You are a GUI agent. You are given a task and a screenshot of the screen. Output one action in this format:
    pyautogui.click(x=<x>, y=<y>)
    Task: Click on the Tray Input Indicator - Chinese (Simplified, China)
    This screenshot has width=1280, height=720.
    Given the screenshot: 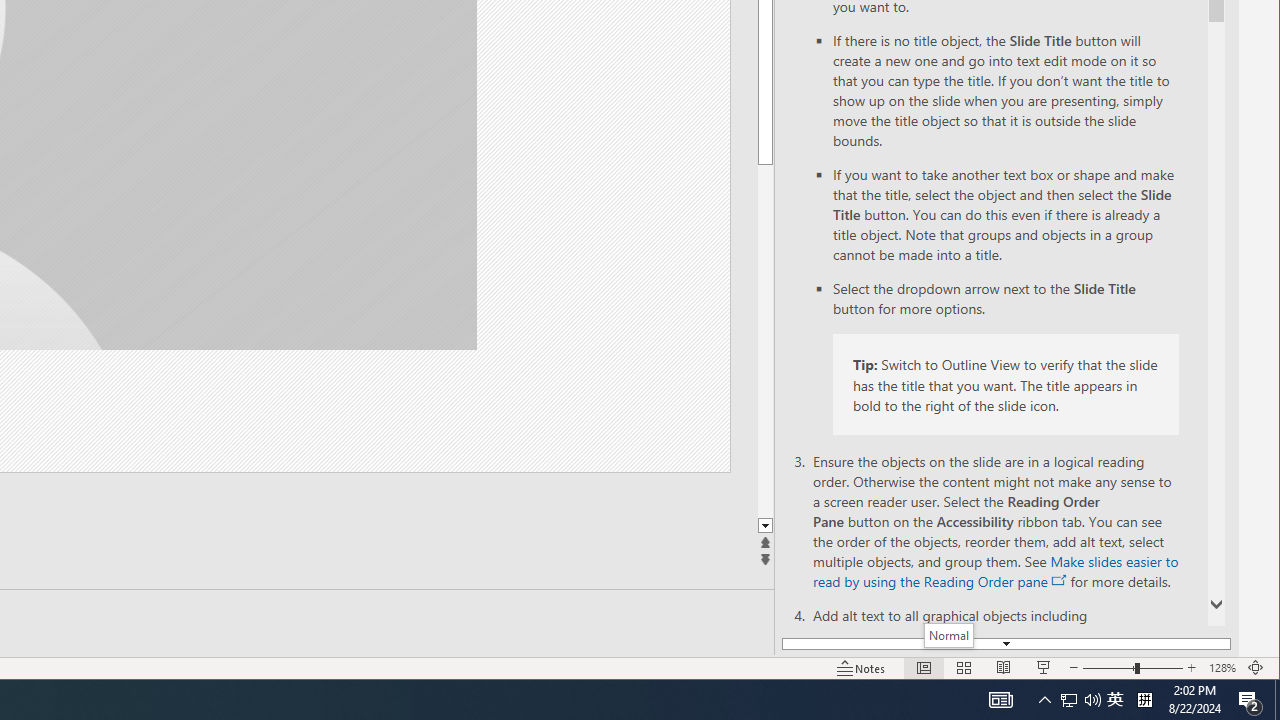 What is the action you would take?
    pyautogui.click(x=1144, y=700)
    